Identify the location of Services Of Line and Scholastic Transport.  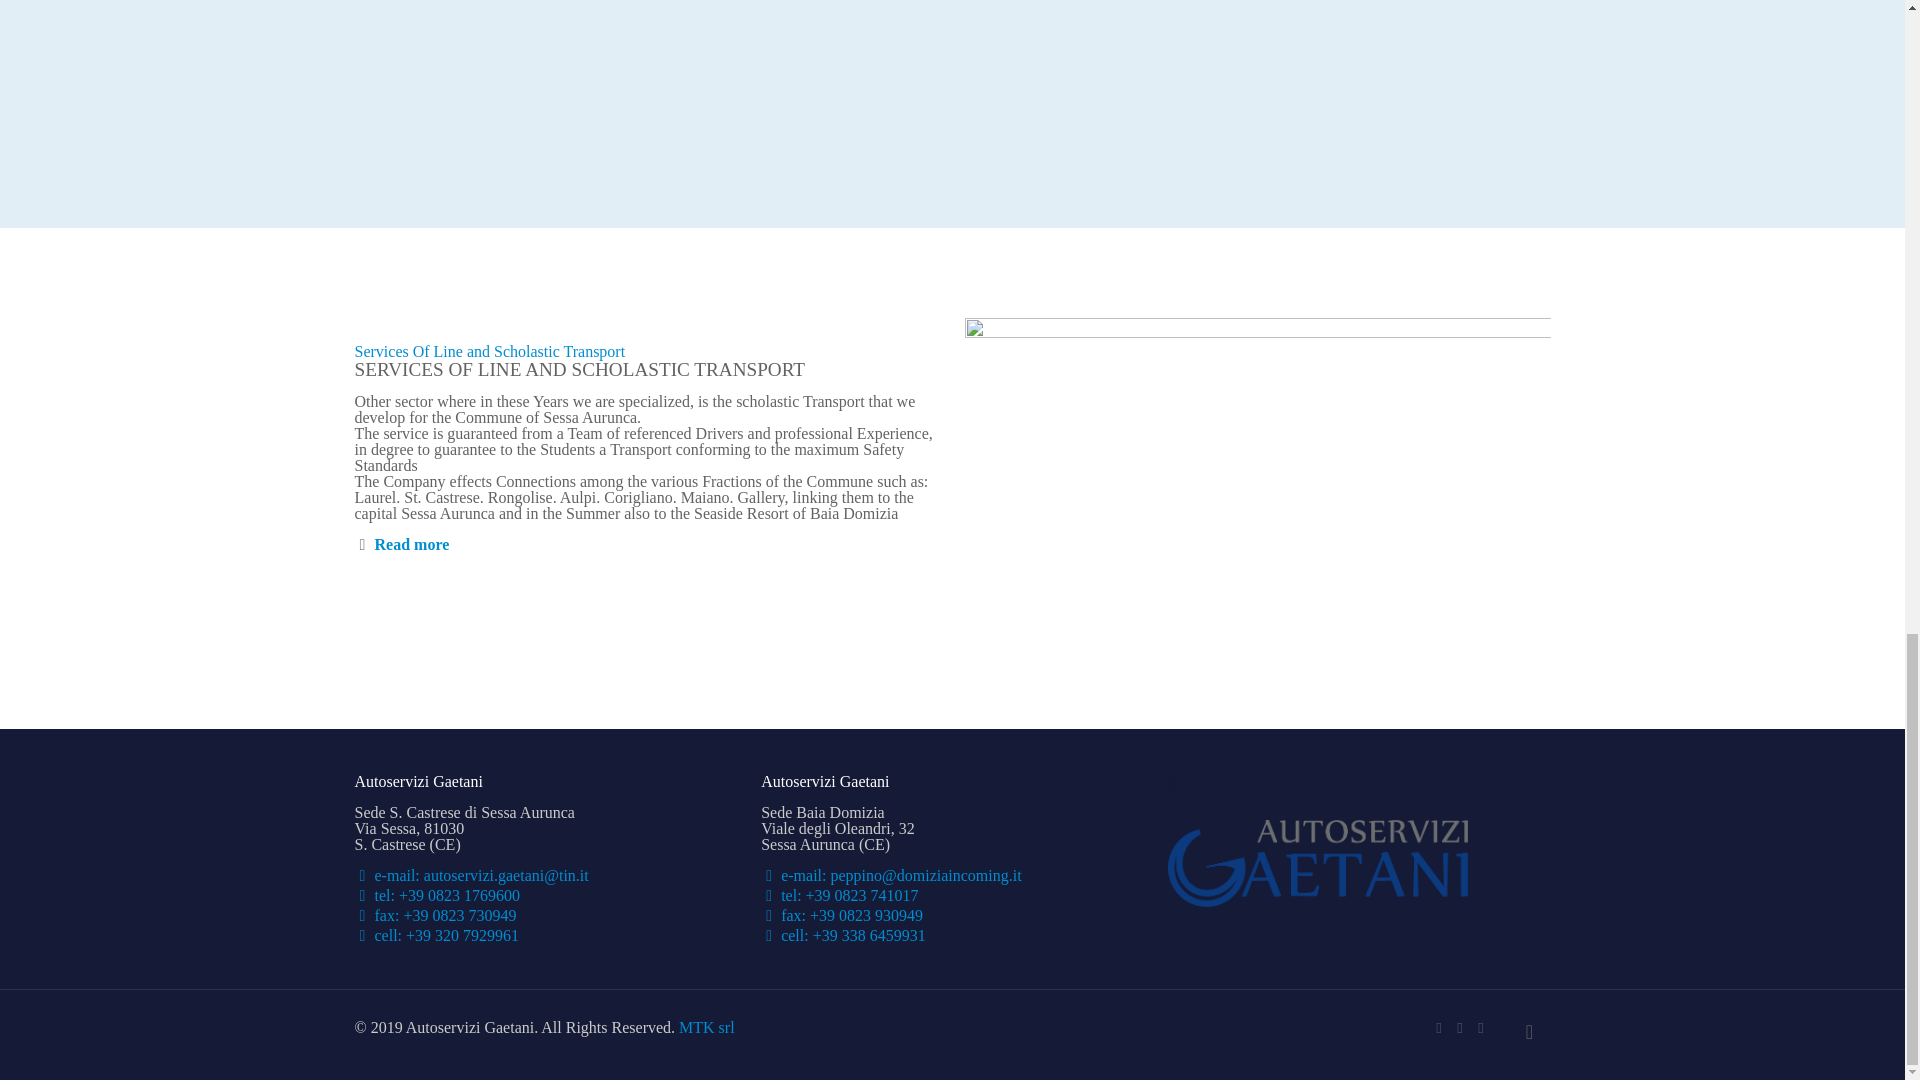
(489, 351).